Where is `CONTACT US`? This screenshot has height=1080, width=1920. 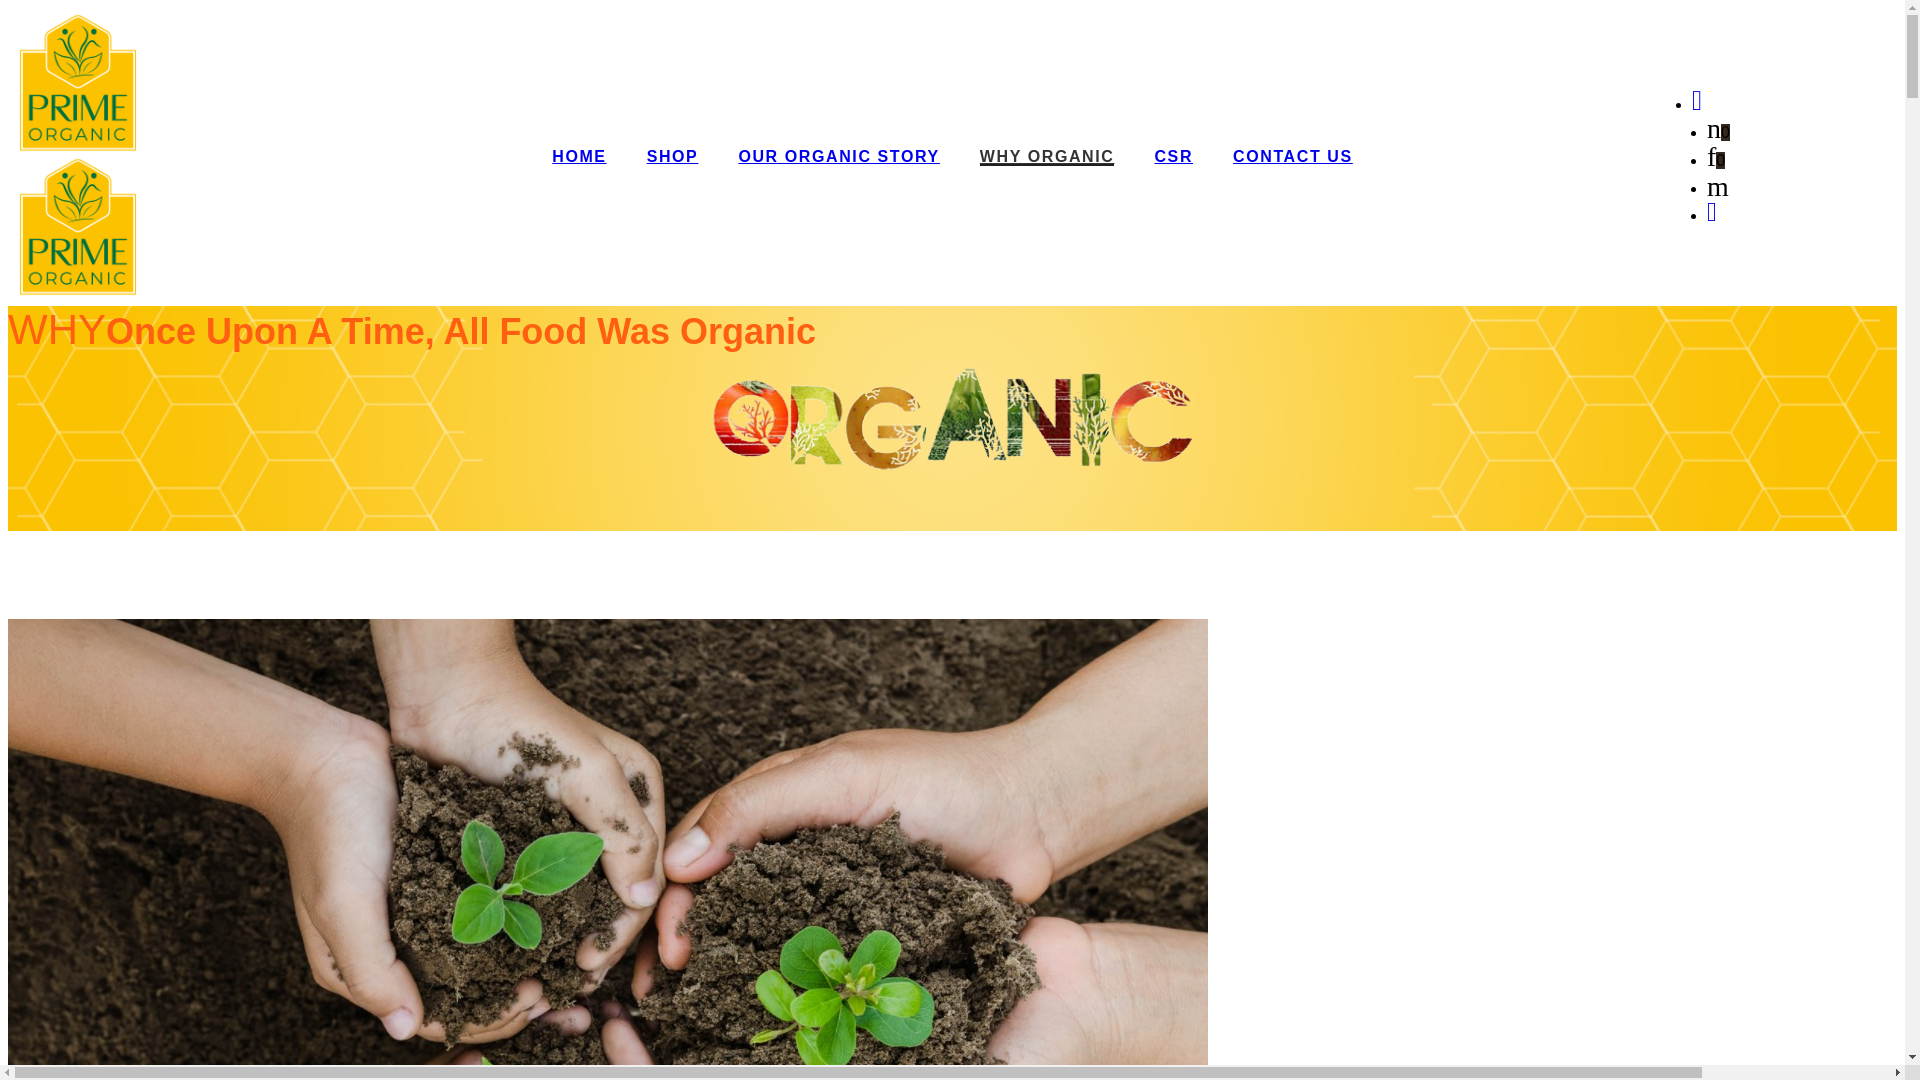 CONTACT US is located at coordinates (1292, 156).